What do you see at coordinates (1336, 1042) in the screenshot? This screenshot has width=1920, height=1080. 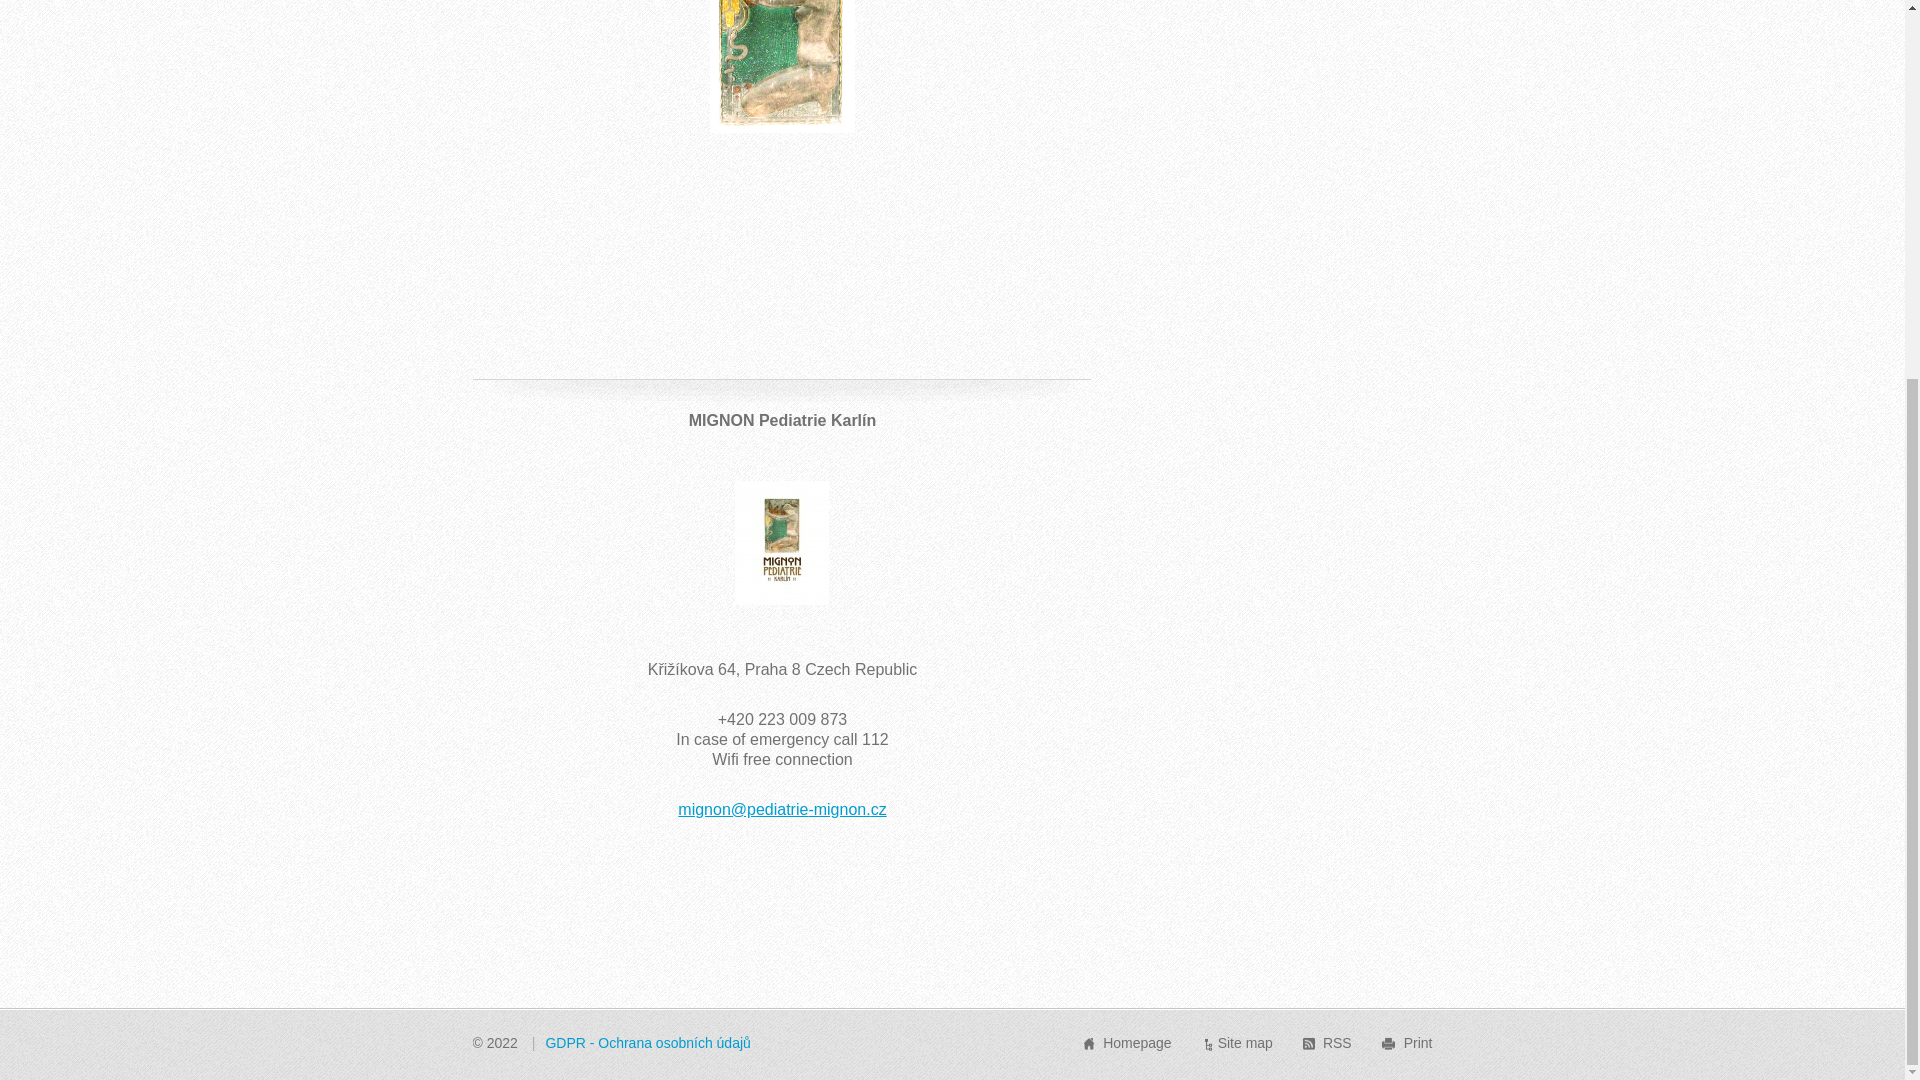 I see `RSS Feeds` at bounding box center [1336, 1042].